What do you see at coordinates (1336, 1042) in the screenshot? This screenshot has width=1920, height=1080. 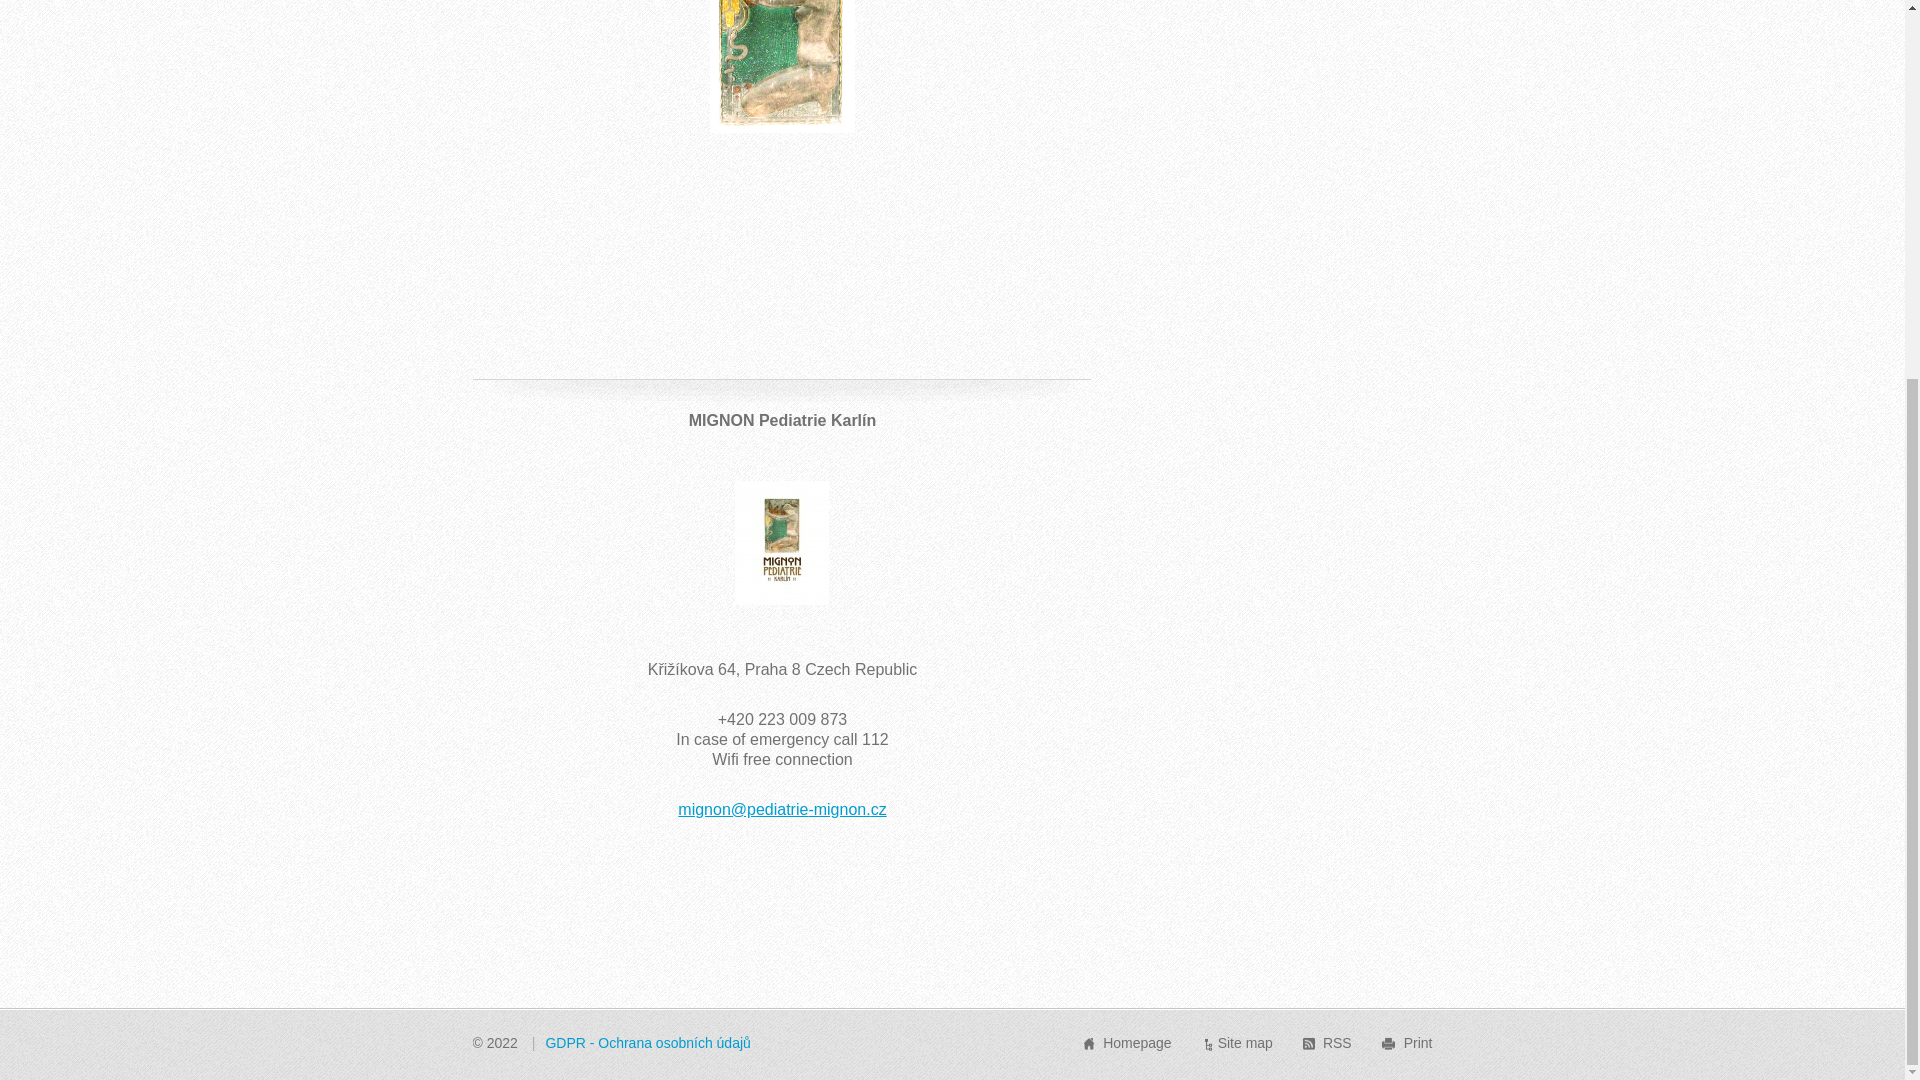 I see `RSS Feeds` at bounding box center [1336, 1042].